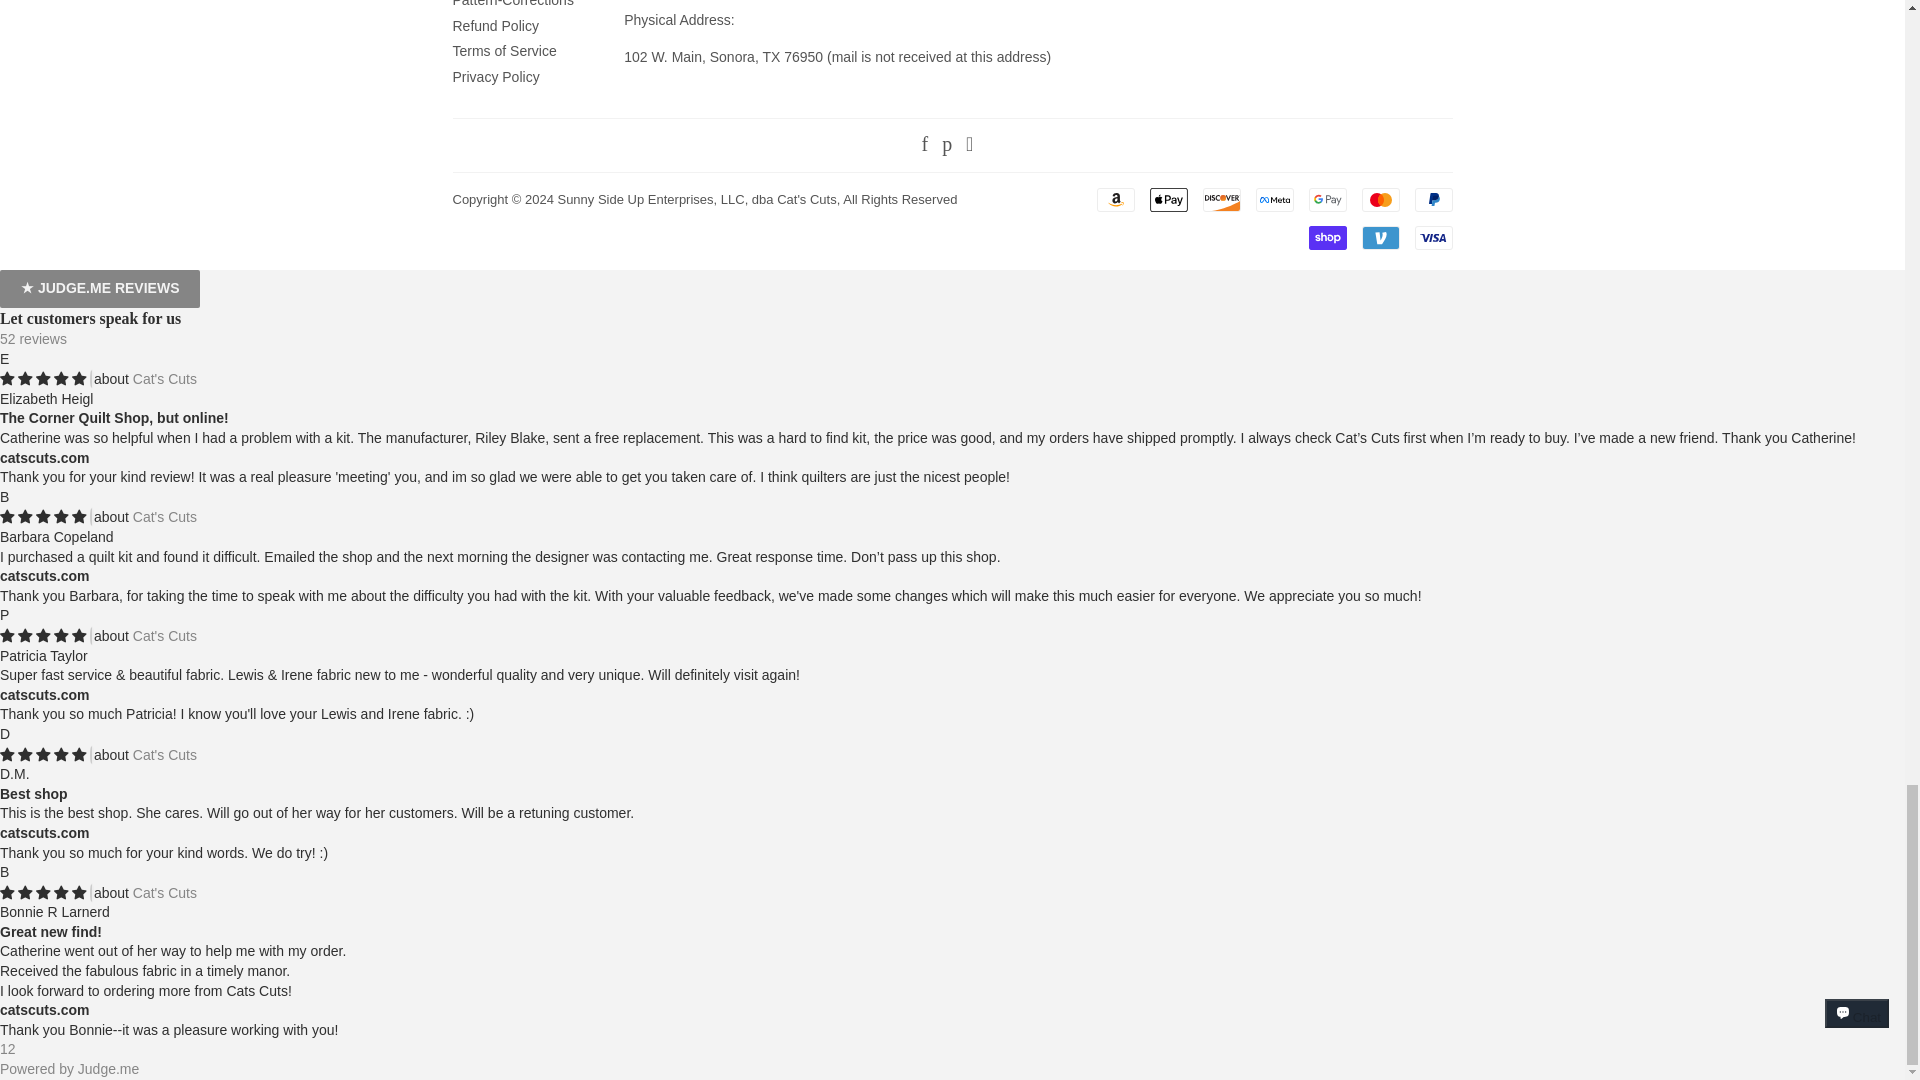 The height and width of the screenshot is (1080, 1920). What do you see at coordinates (1326, 199) in the screenshot?
I see `Google Pay` at bounding box center [1326, 199].